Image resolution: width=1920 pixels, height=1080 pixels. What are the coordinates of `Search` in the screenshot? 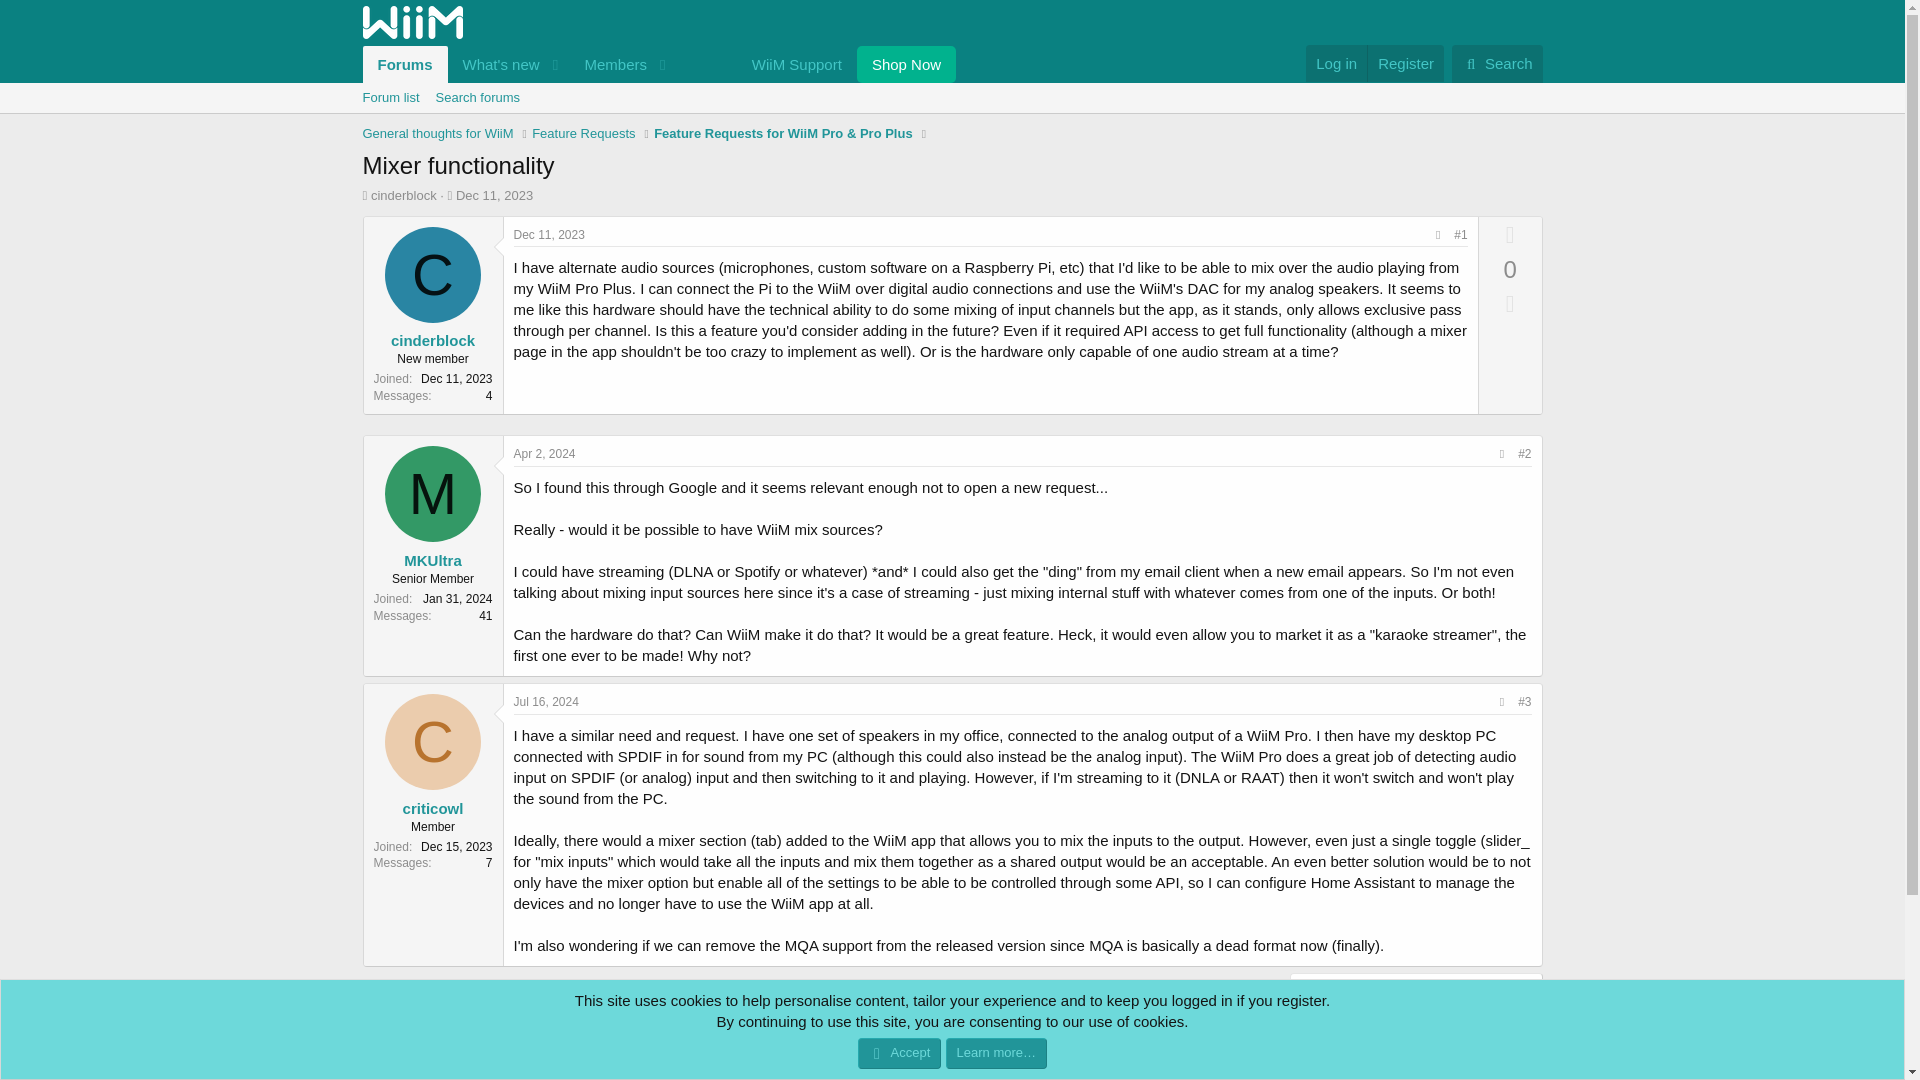 It's located at (658, 87).